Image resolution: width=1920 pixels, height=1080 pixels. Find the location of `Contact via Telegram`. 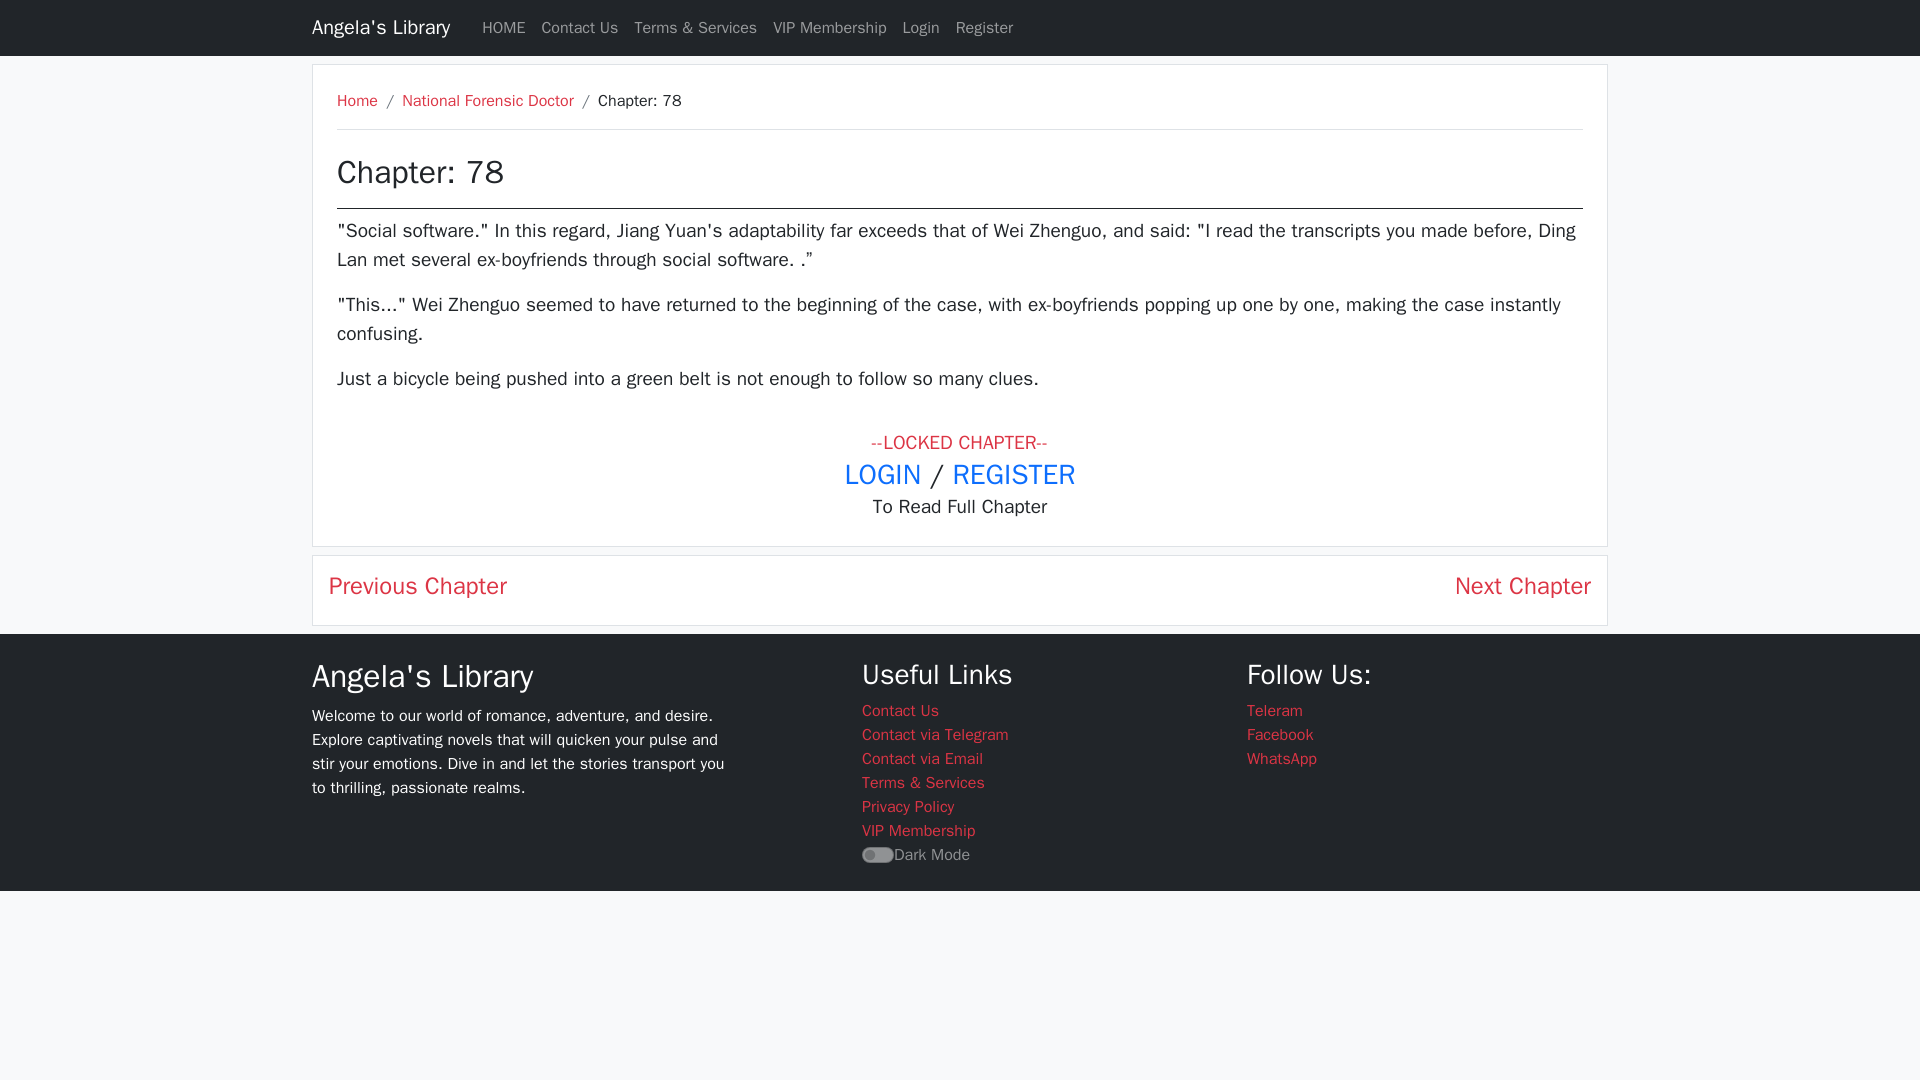

Contact via Telegram is located at coordinates (936, 734).